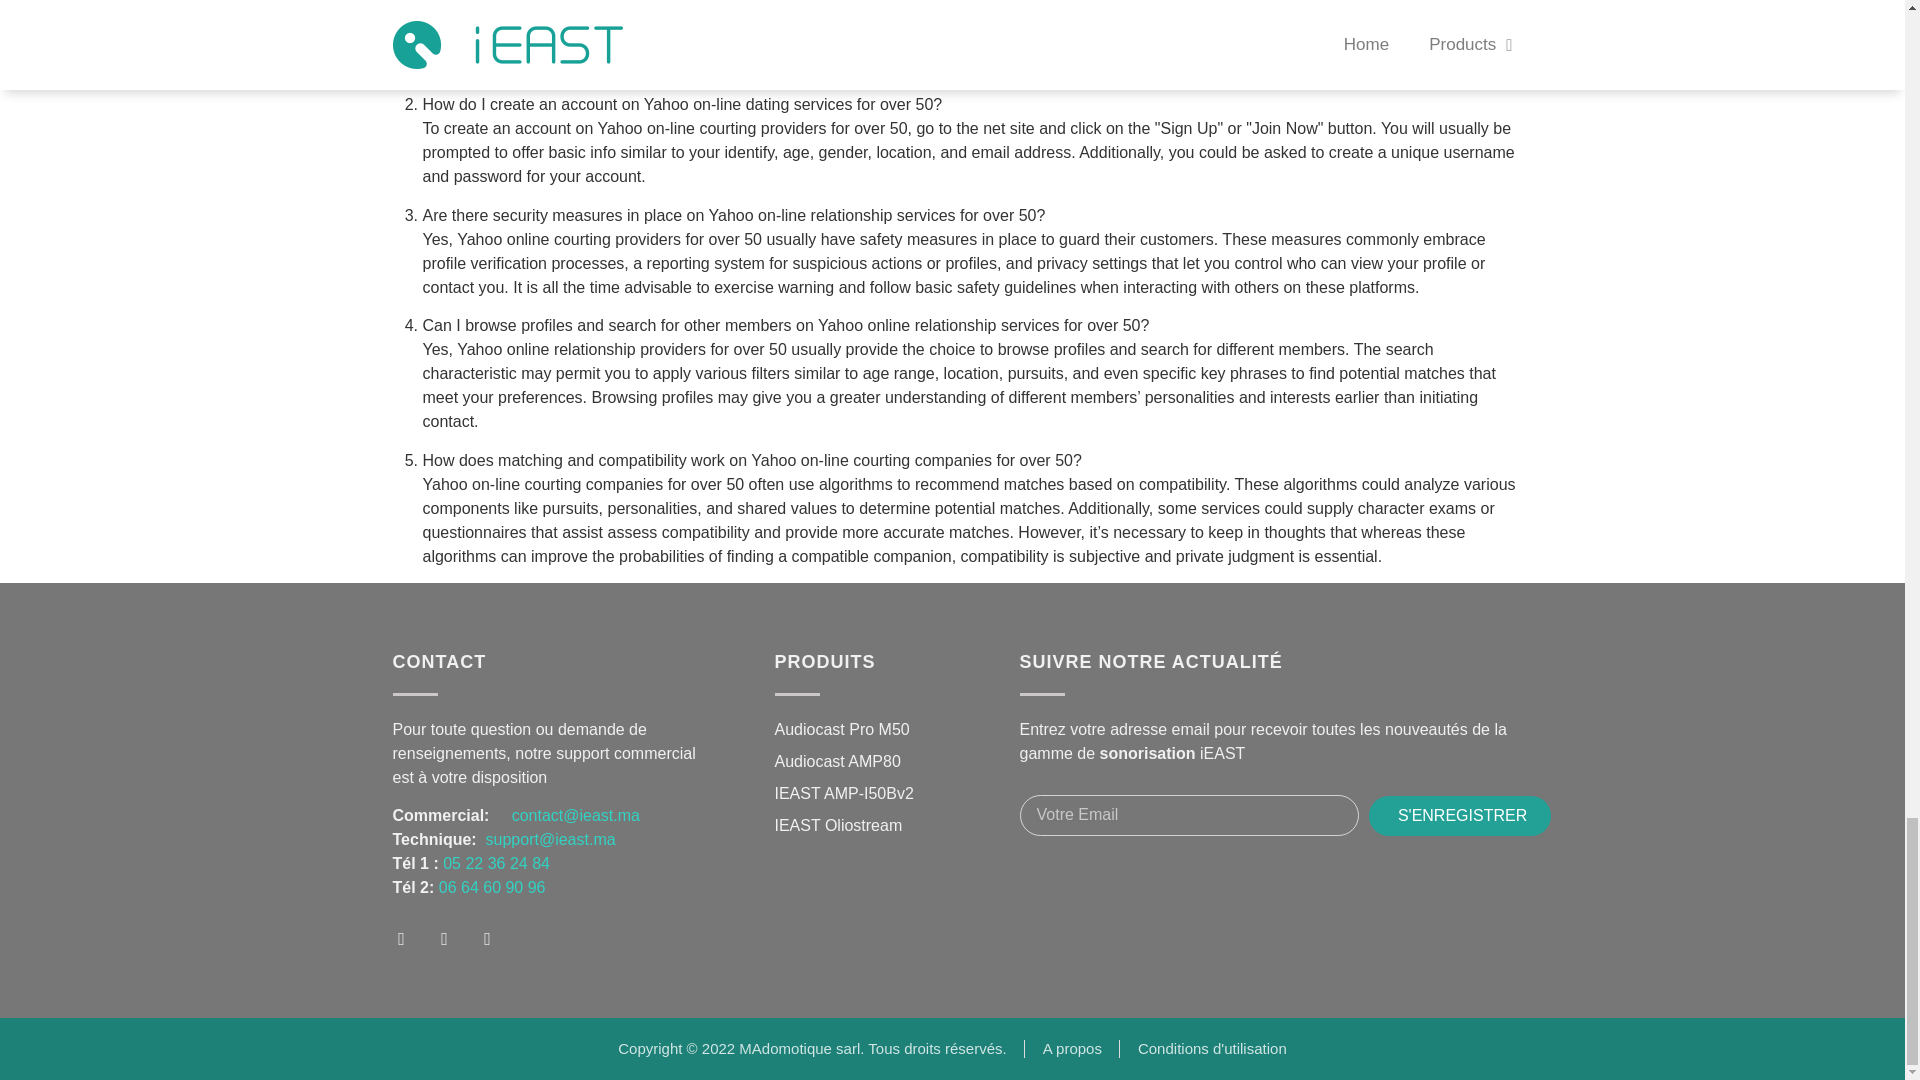 The height and width of the screenshot is (1080, 1920). Describe the element at coordinates (838, 826) in the screenshot. I see `IEAST Oliostream` at that location.